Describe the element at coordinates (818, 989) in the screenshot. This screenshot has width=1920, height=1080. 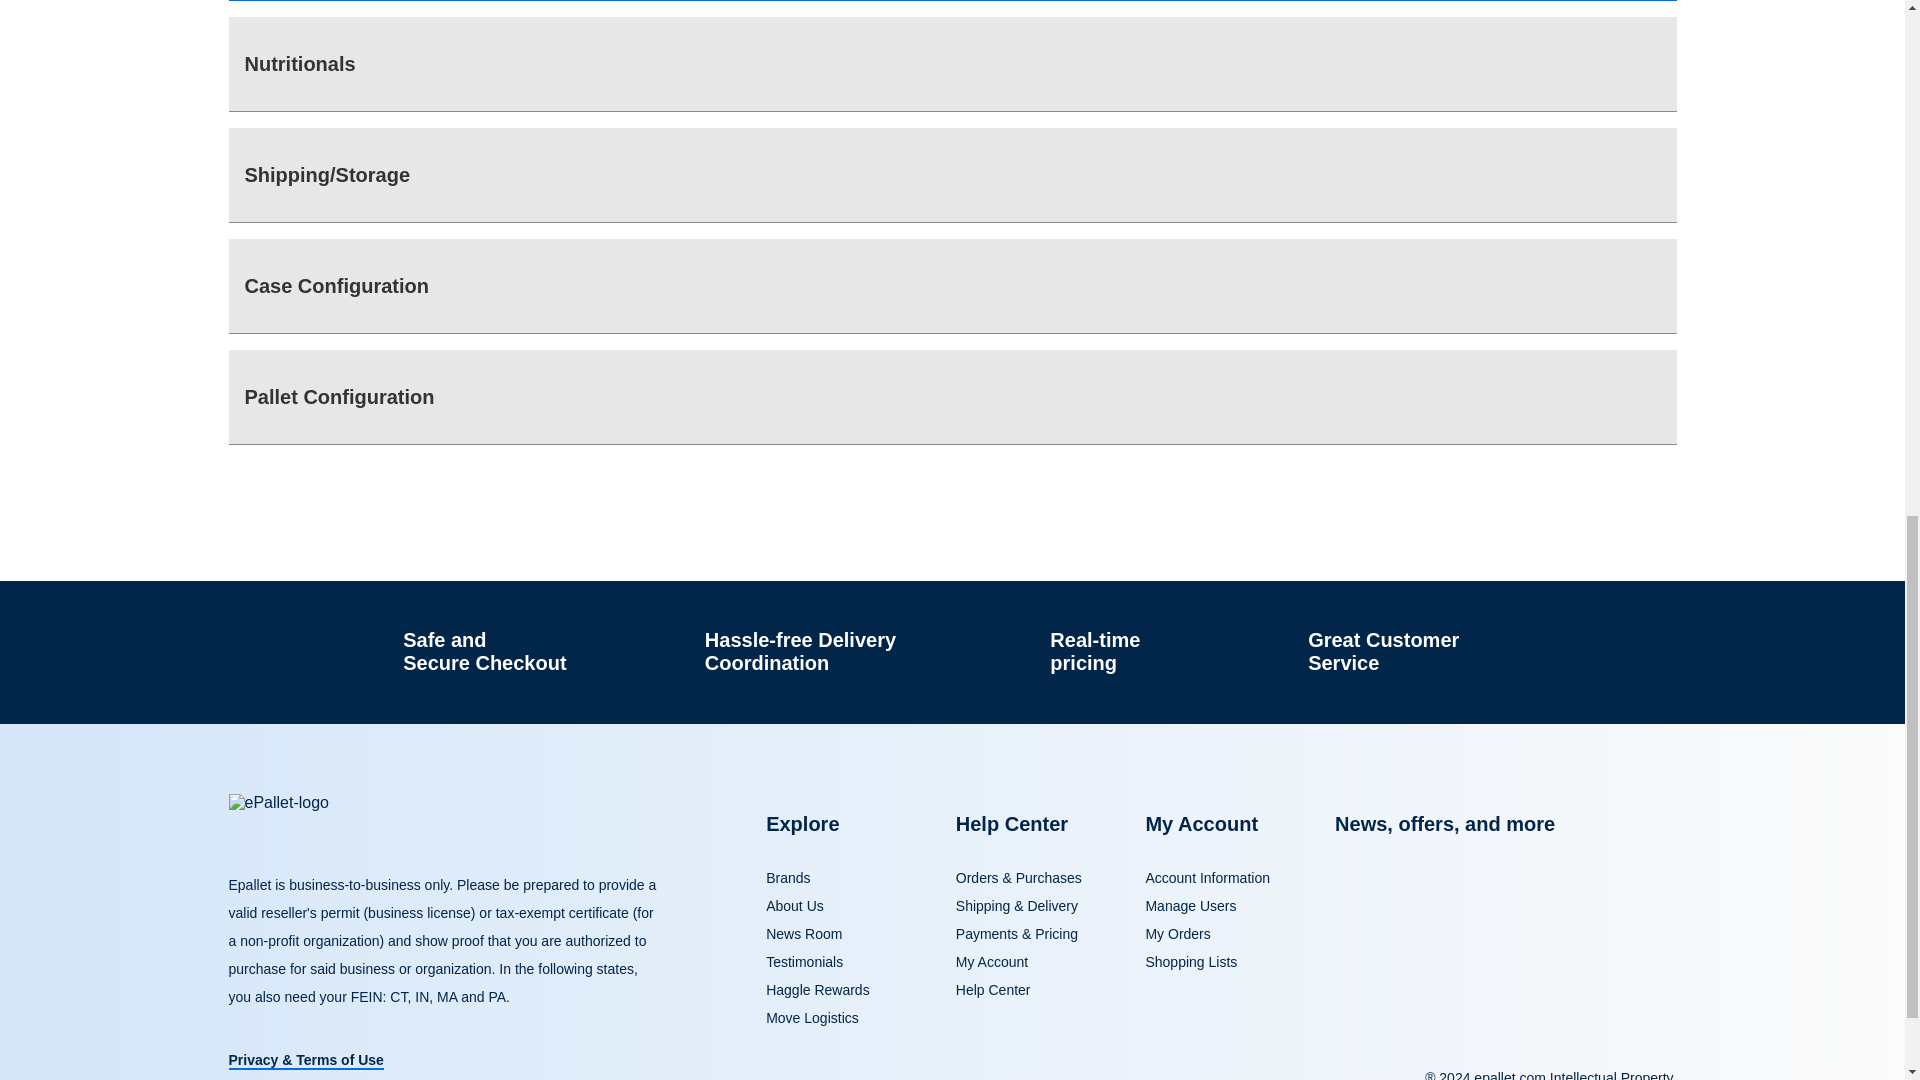
I see `Haggle Rewards` at that location.